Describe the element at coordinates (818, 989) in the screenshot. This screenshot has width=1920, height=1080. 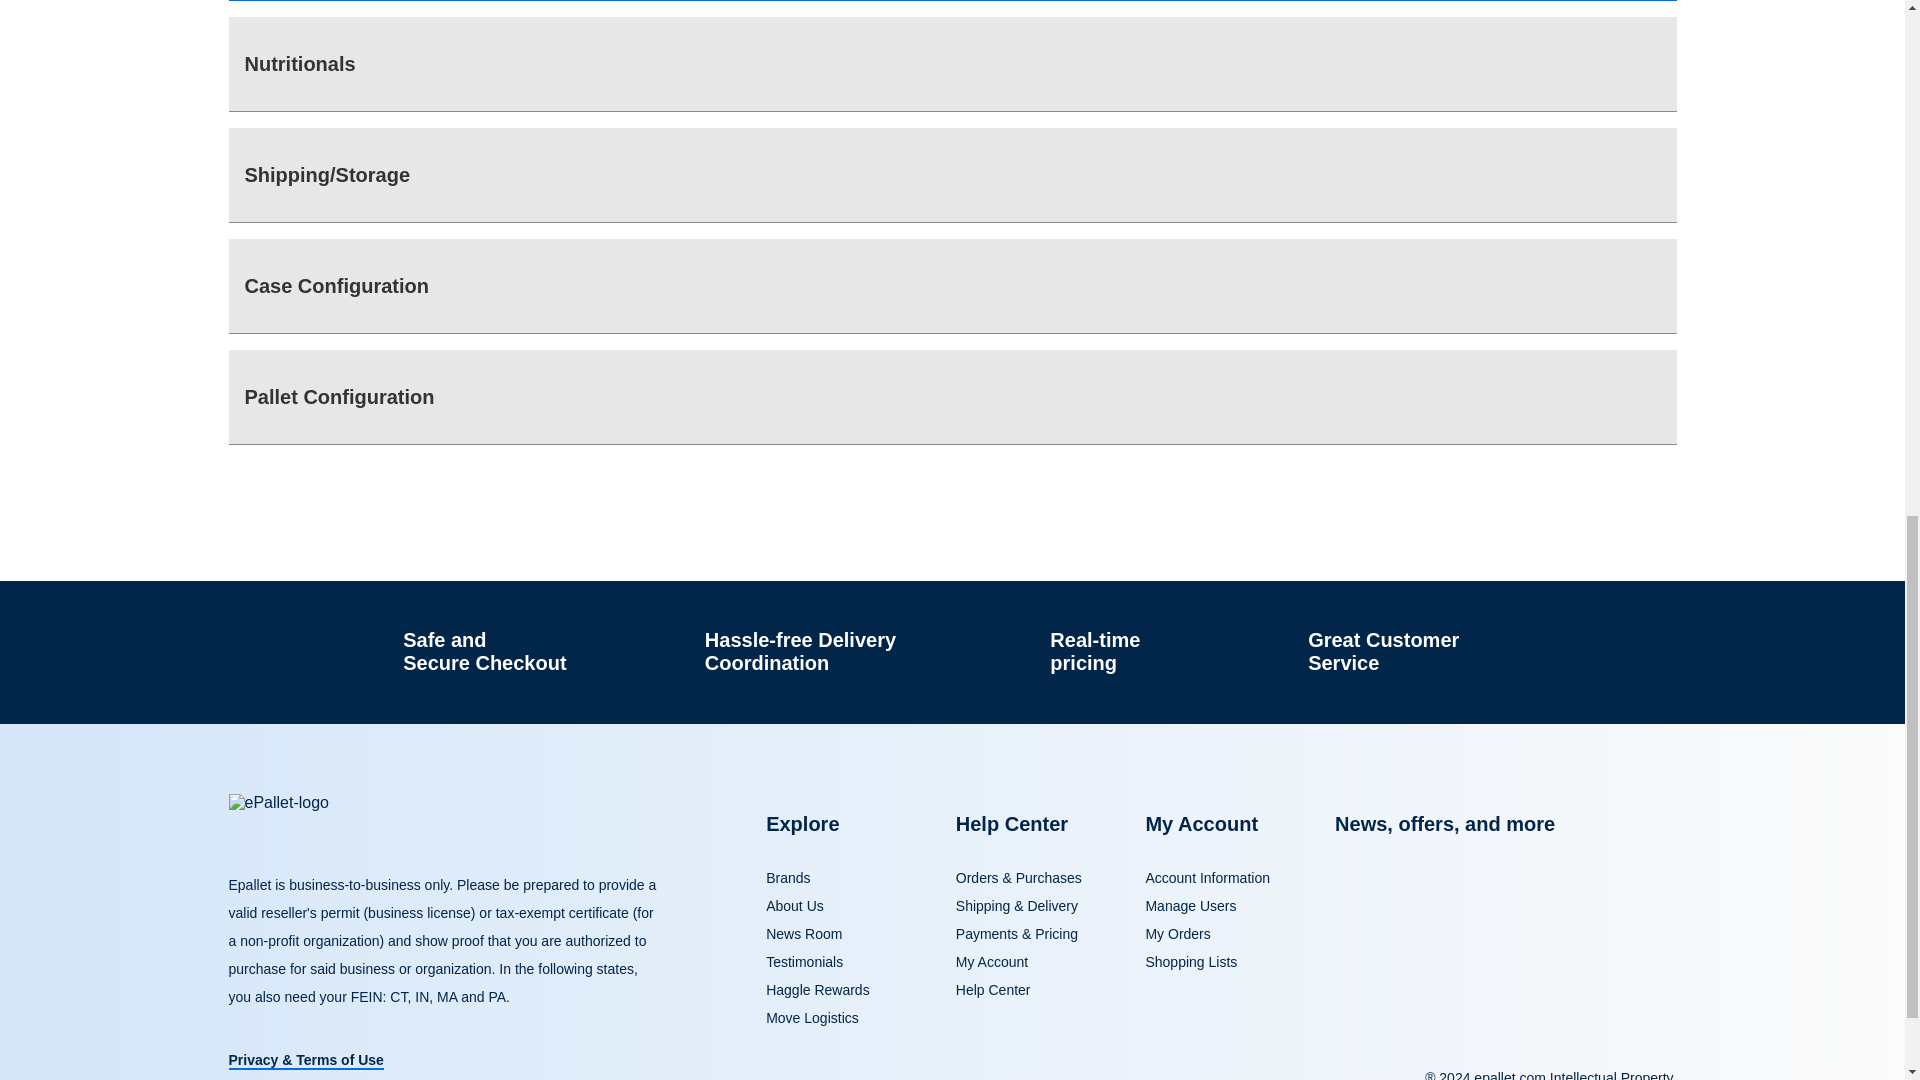
I see `Haggle Rewards` at that location.